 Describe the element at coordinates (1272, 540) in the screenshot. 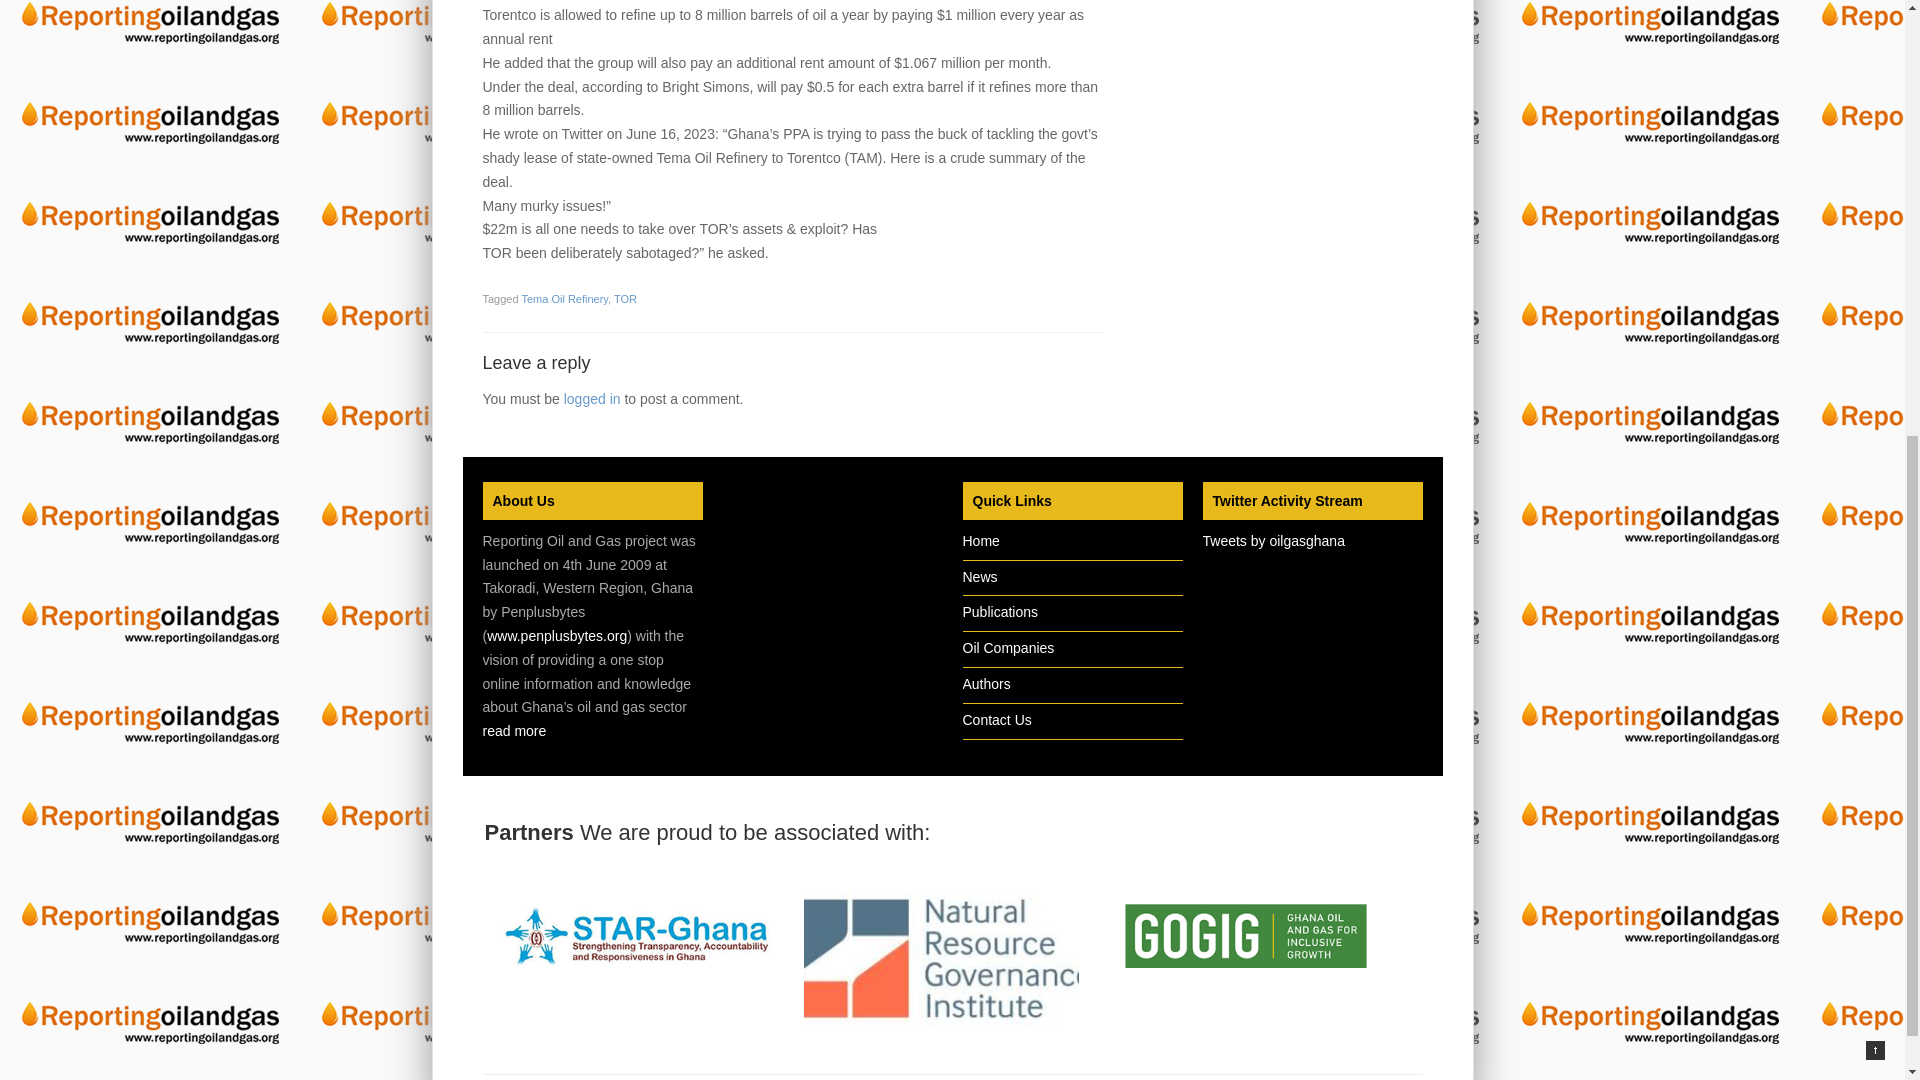

I see `Tweets by oilgasghana` at that location.